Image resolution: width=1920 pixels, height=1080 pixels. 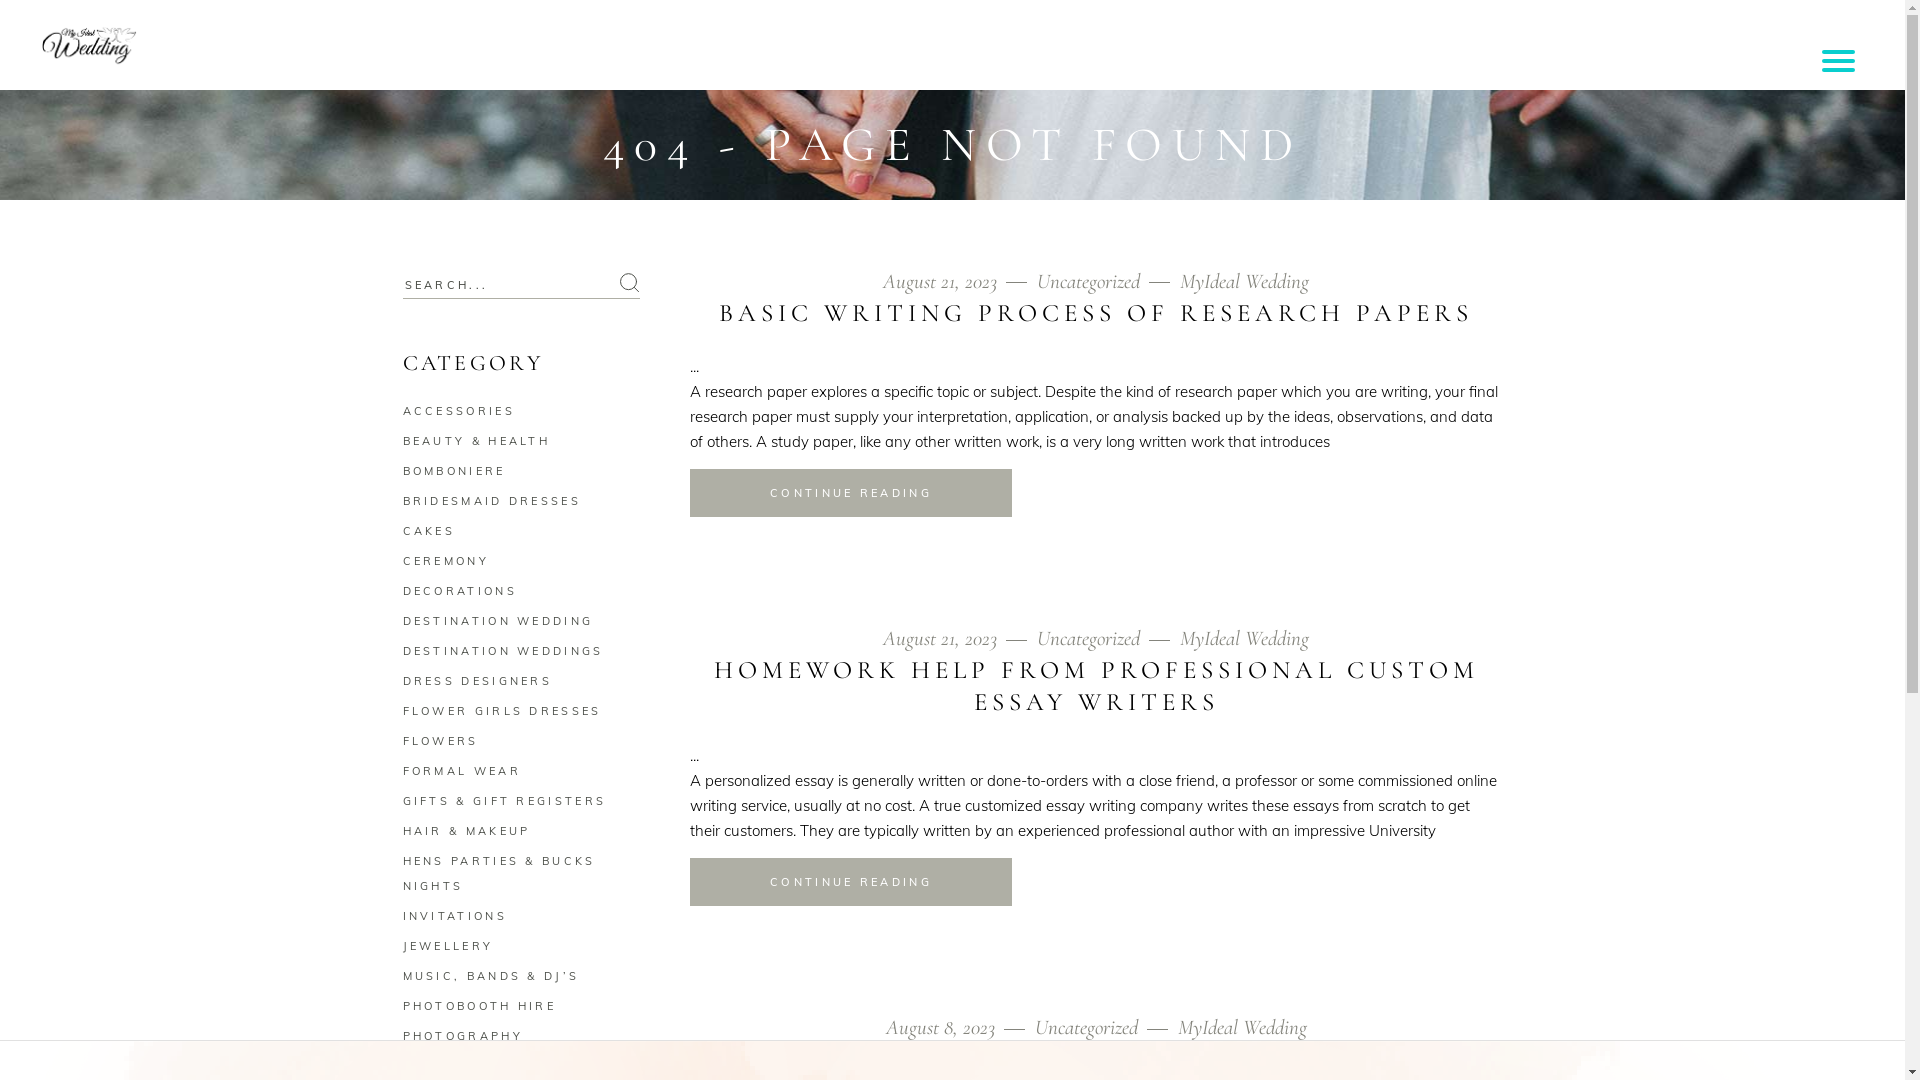 What do you see at coordinates (1096, 1059) in the screenshot?
I see `HOW TO PLAY IGT DEMO CASINO SLOTS` at bounding box center [1096, 1059].